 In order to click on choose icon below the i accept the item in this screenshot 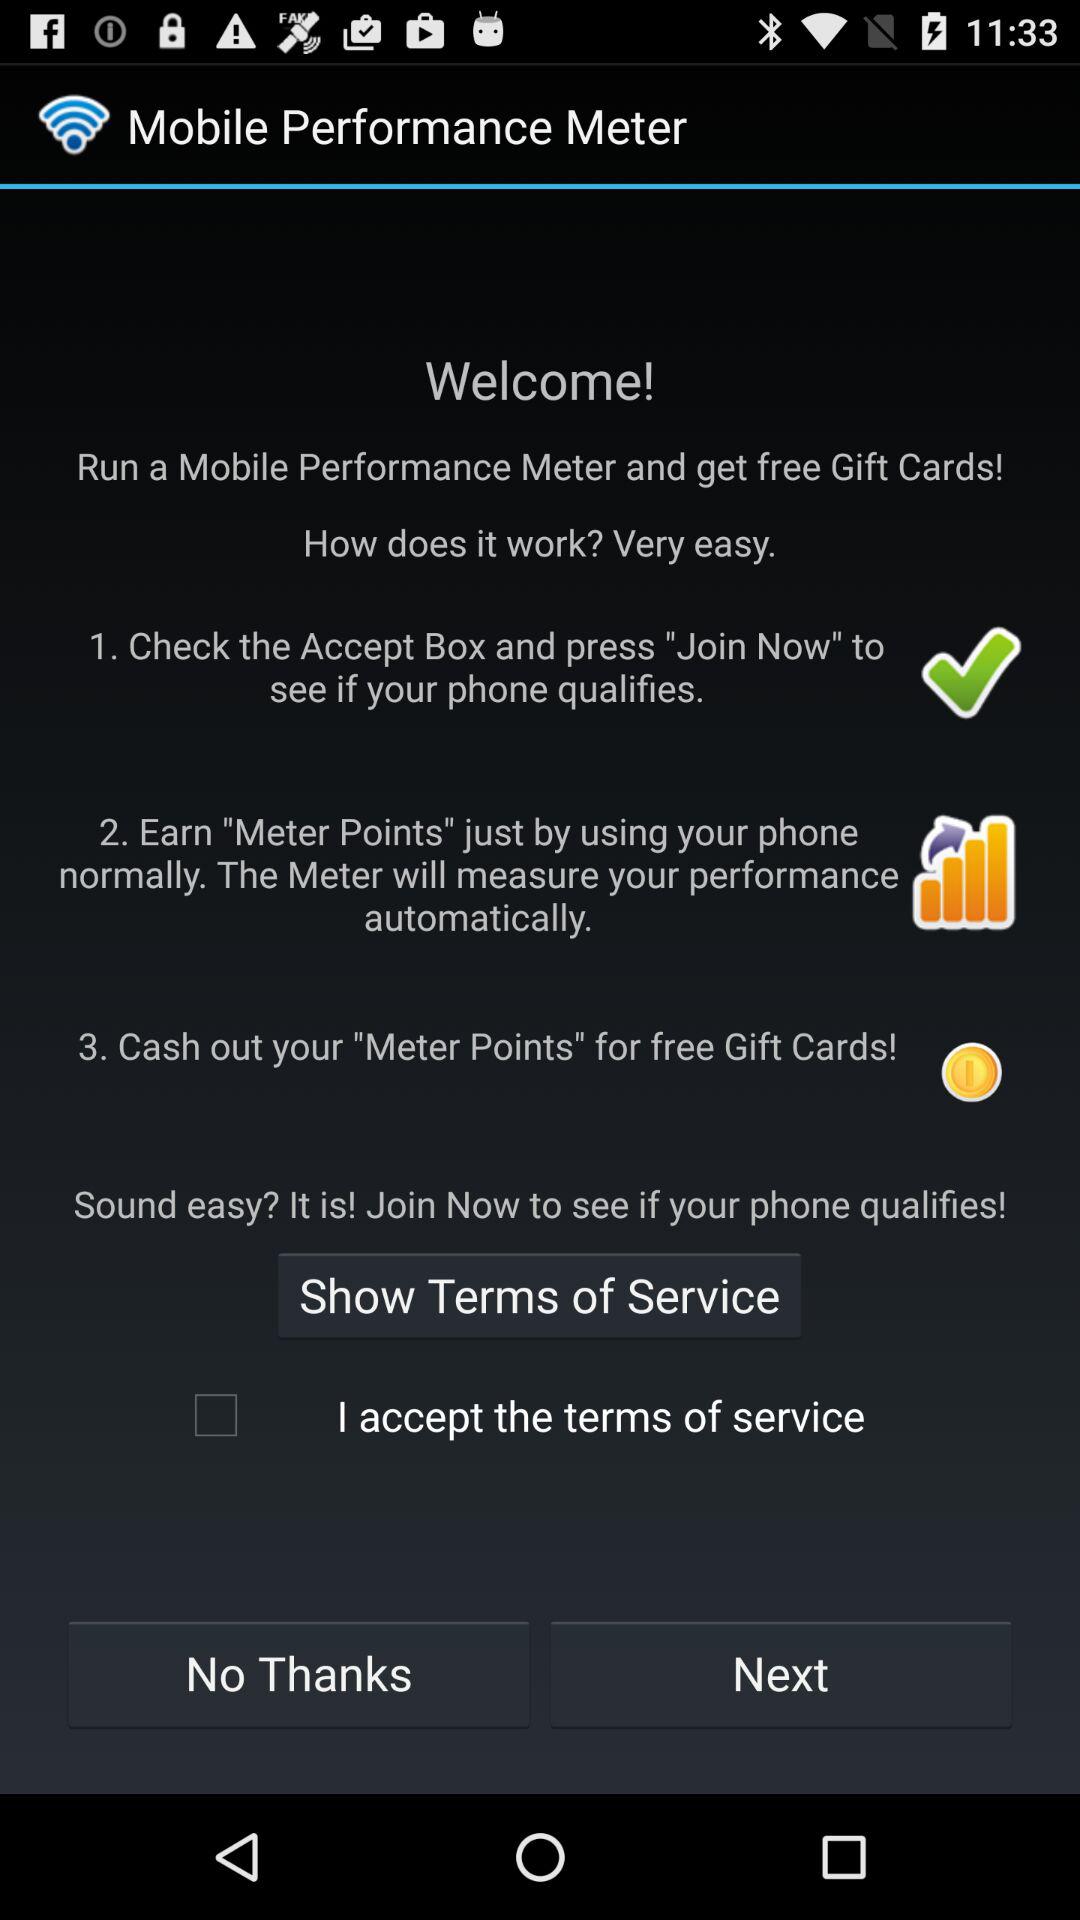, I will do `click(781, 1673)`.